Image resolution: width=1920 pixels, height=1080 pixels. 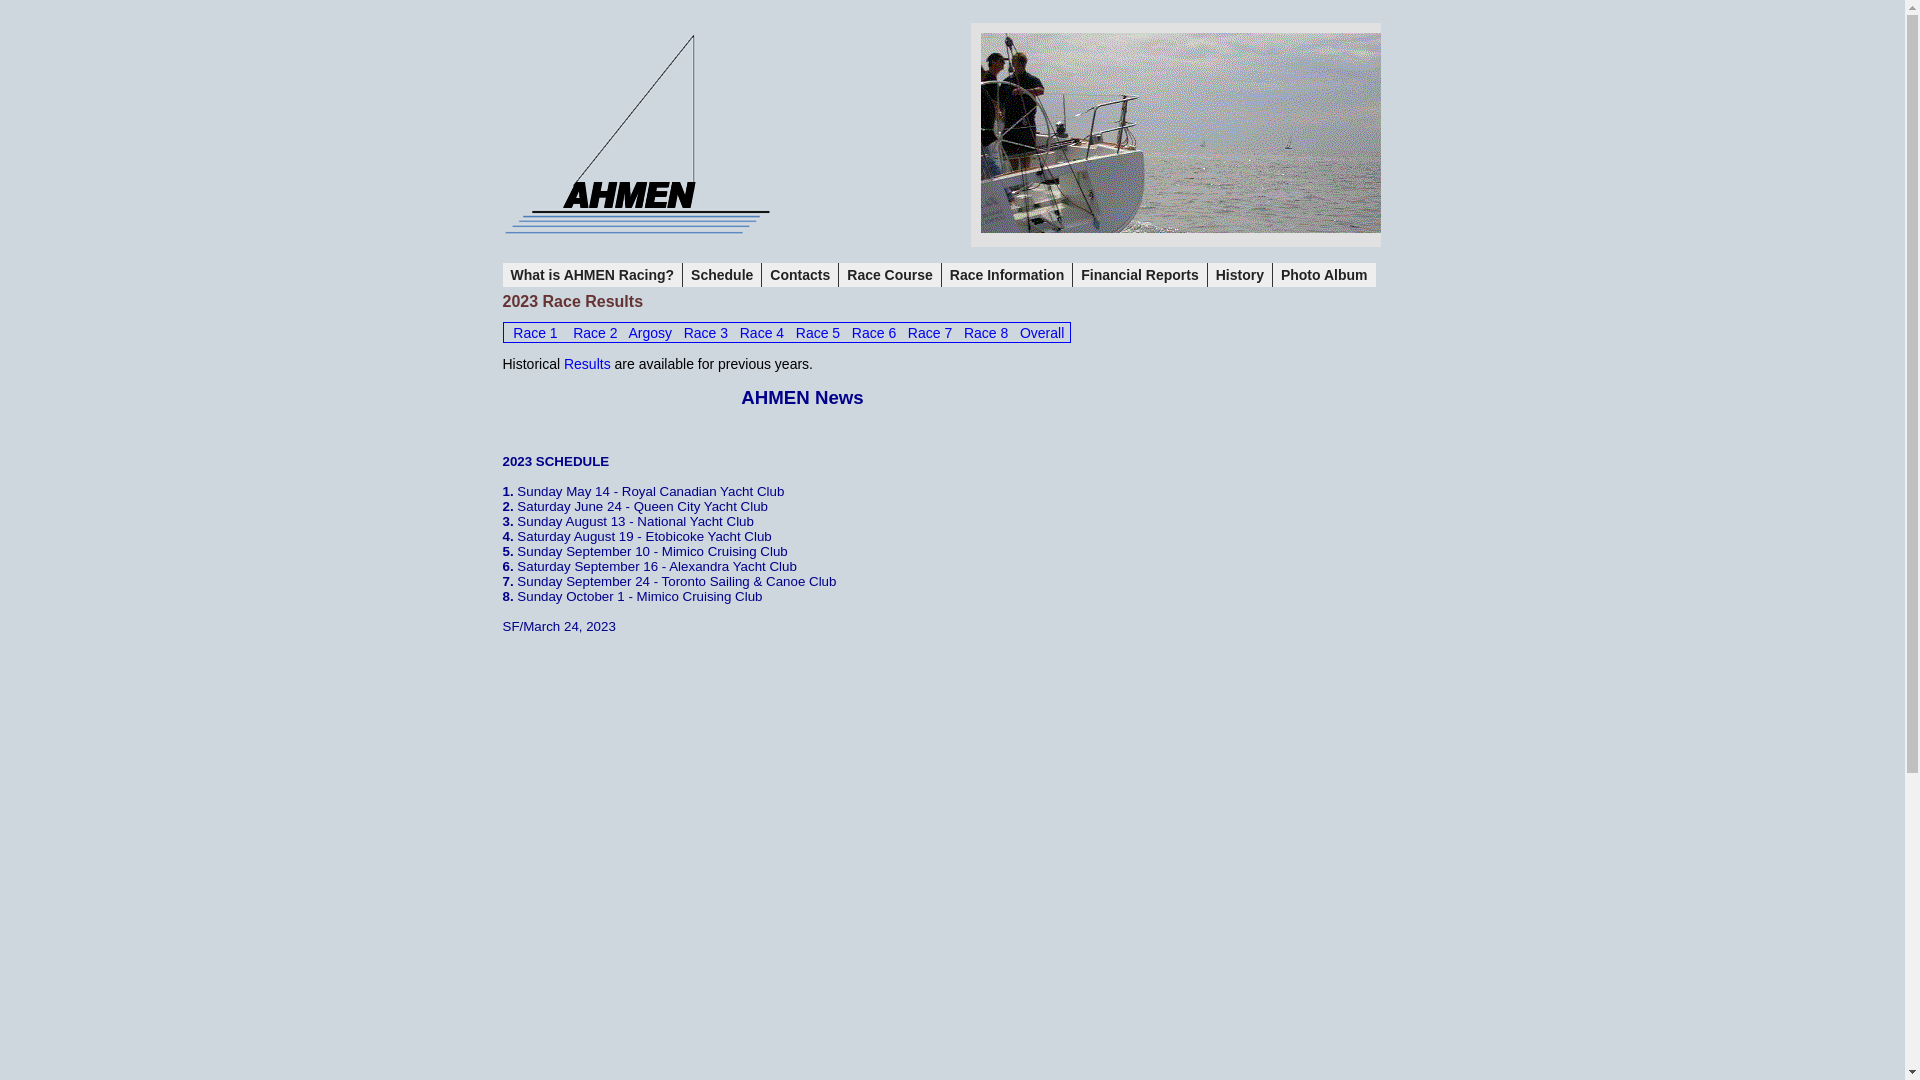 I want to click on Race Information, so click(x=1008, y=275).